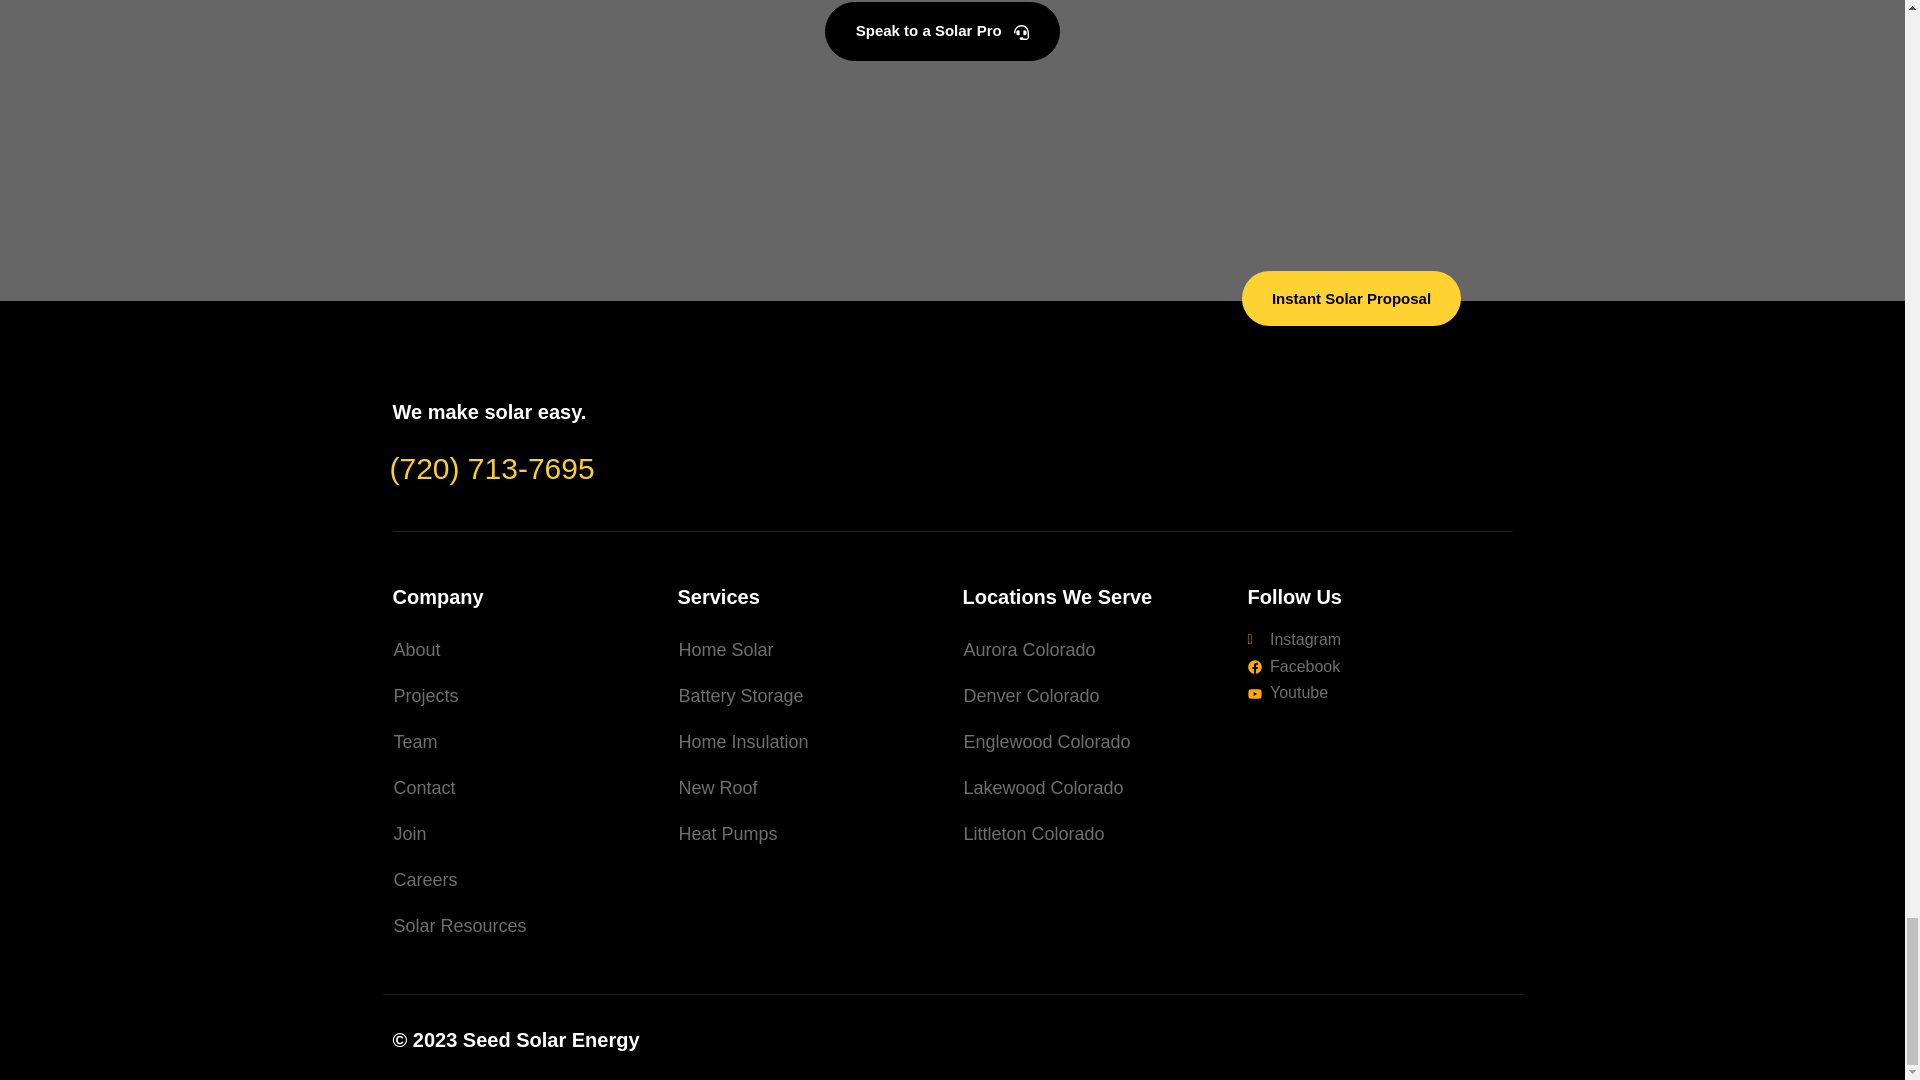 Image resolution: width=1920 pixels, height=1080 pixels. Describe the element at coordinates (524, 696) in the screenshot. I see `Projects` at that location.